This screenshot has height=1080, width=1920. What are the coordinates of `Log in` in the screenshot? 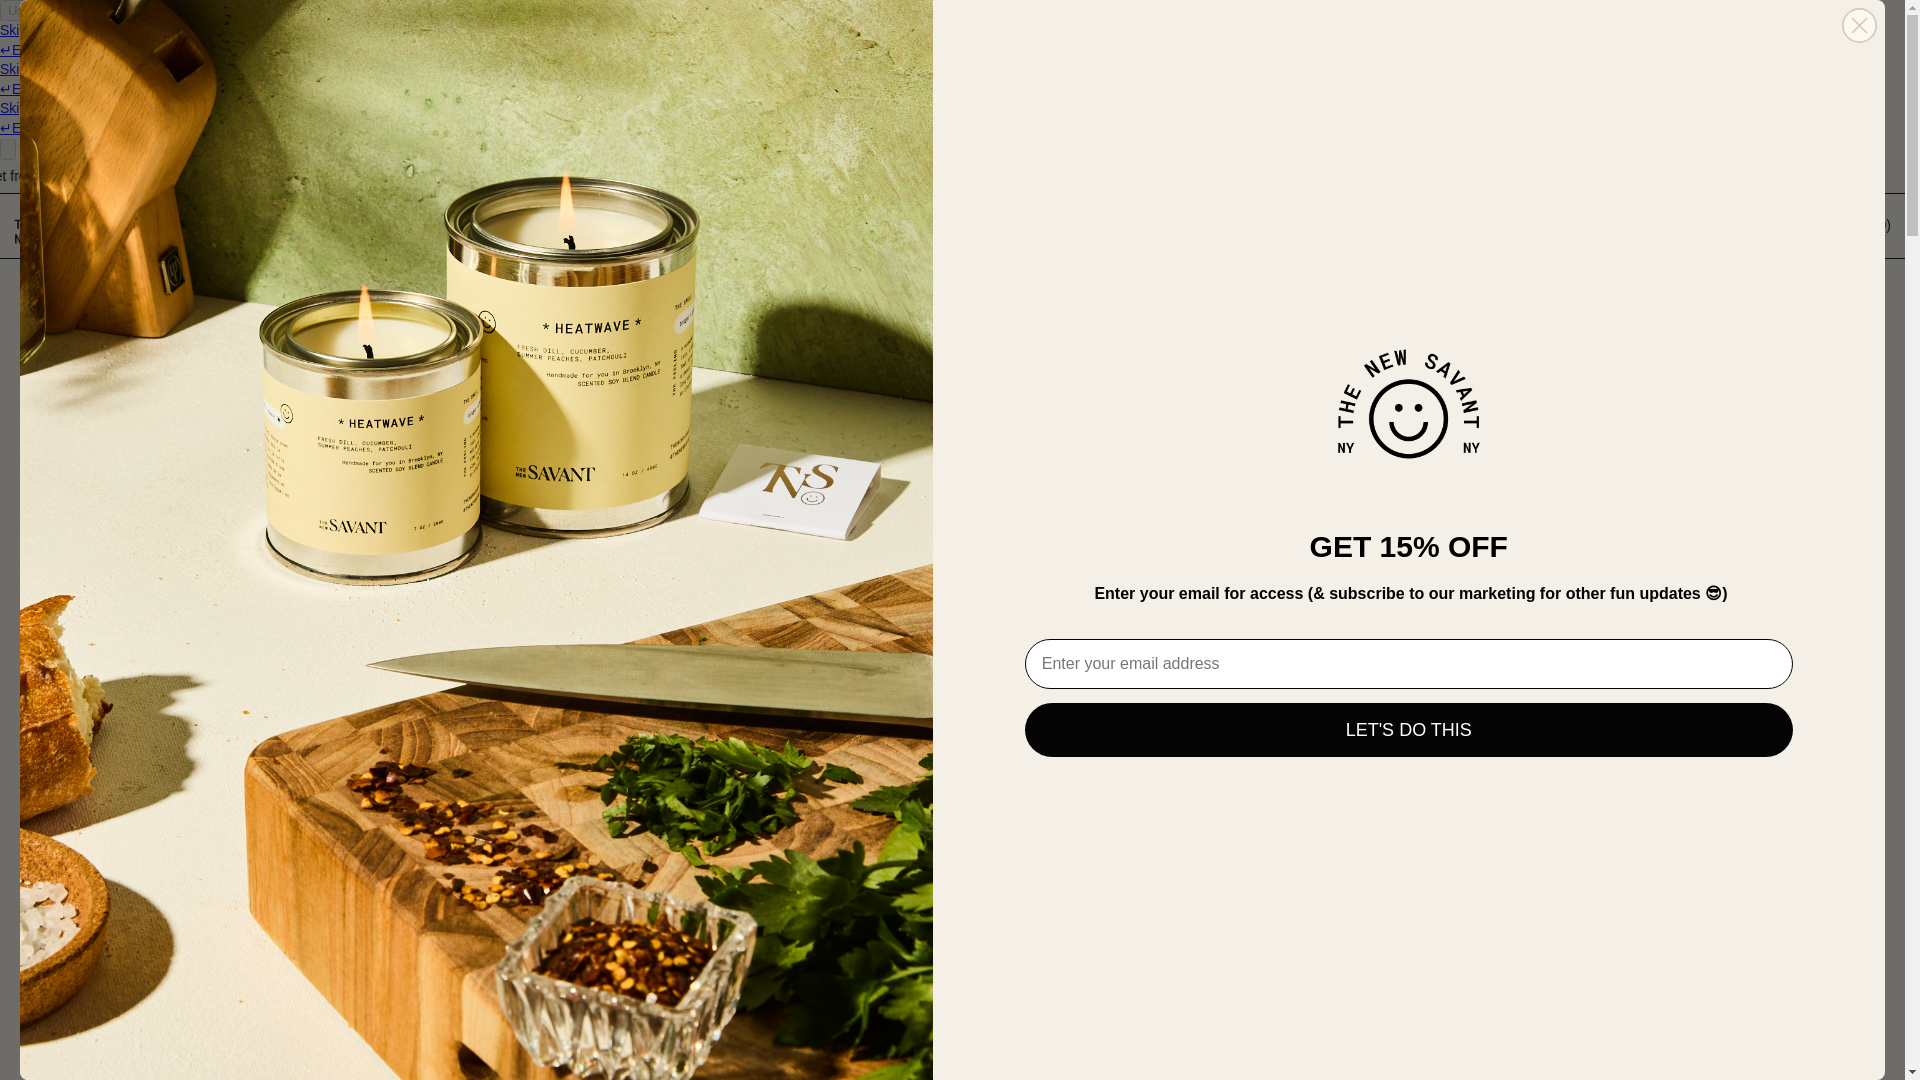 It's located at (1418, 226).